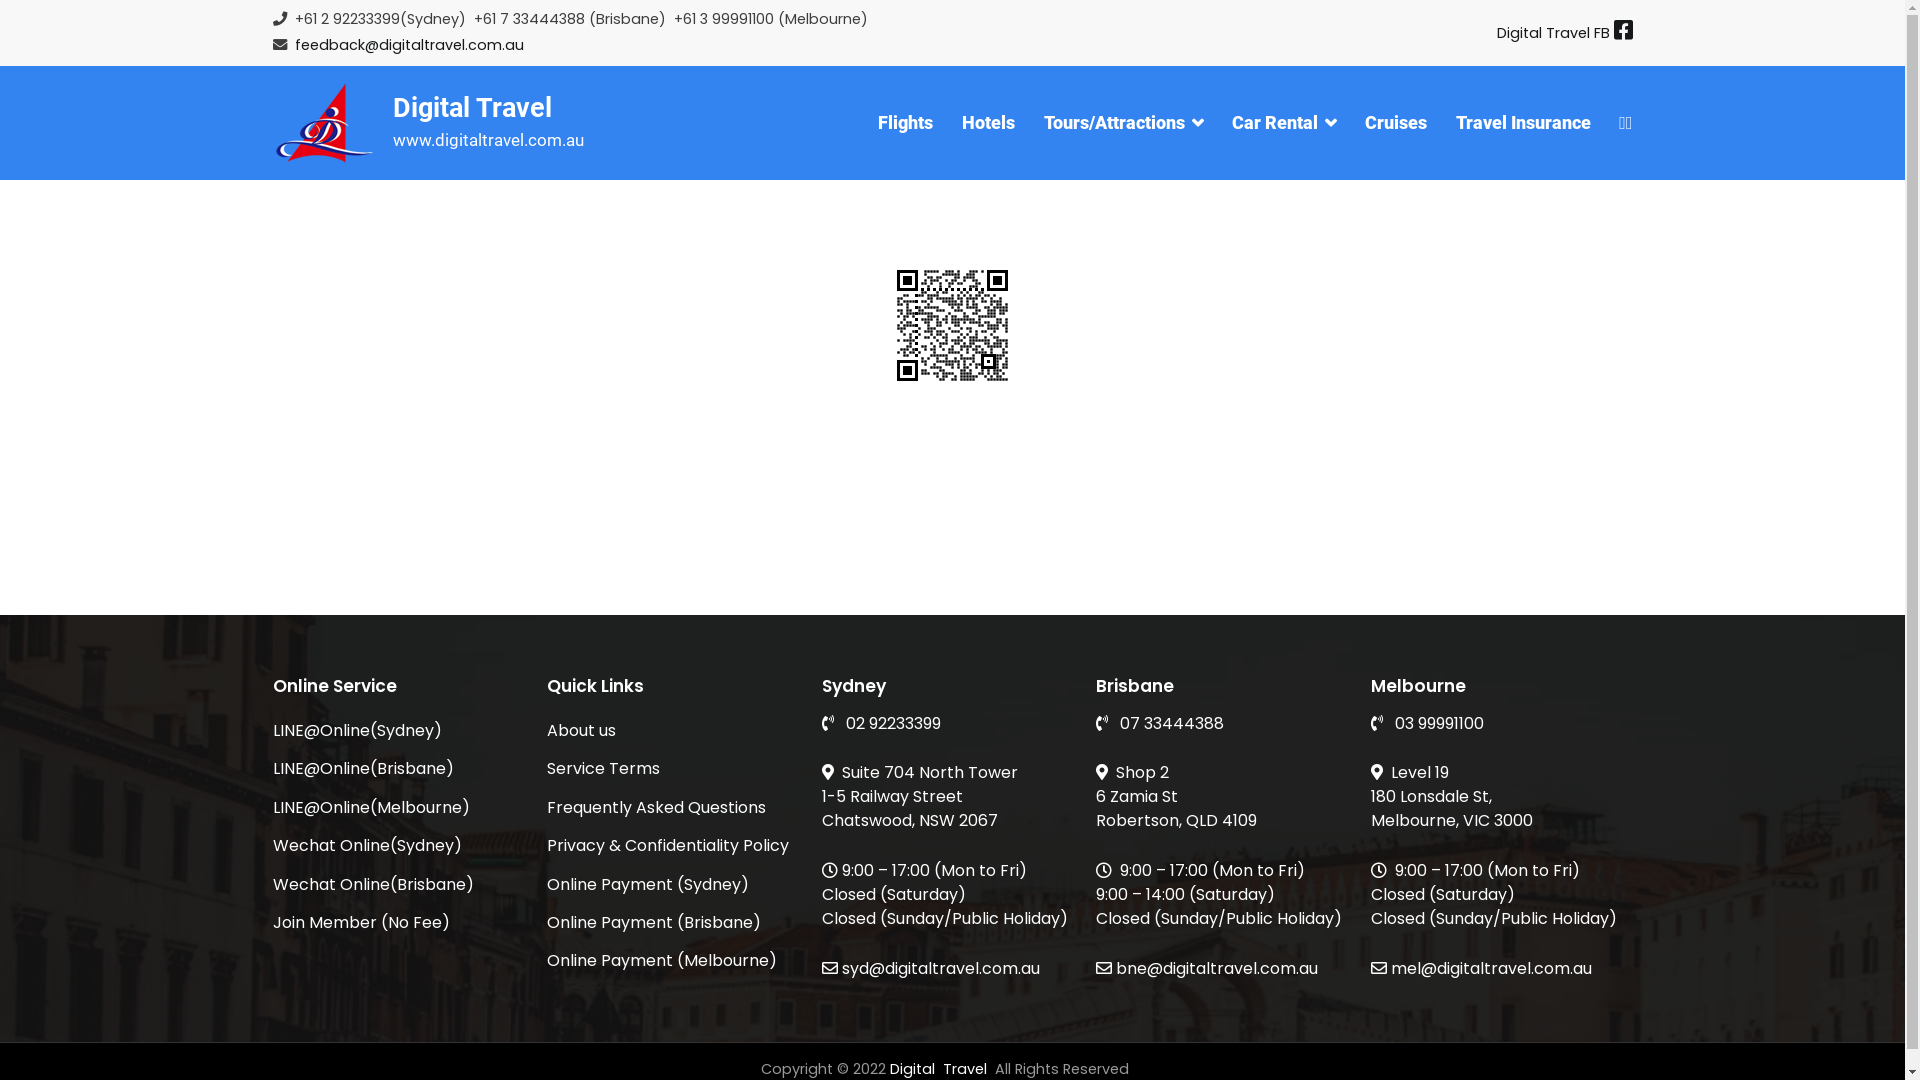 The image size is (1920, 1080). What do you see at coordinates (403, 923) in the screenshot?
I see `Join Member (No Fee)` at bounding box center [403, 923].